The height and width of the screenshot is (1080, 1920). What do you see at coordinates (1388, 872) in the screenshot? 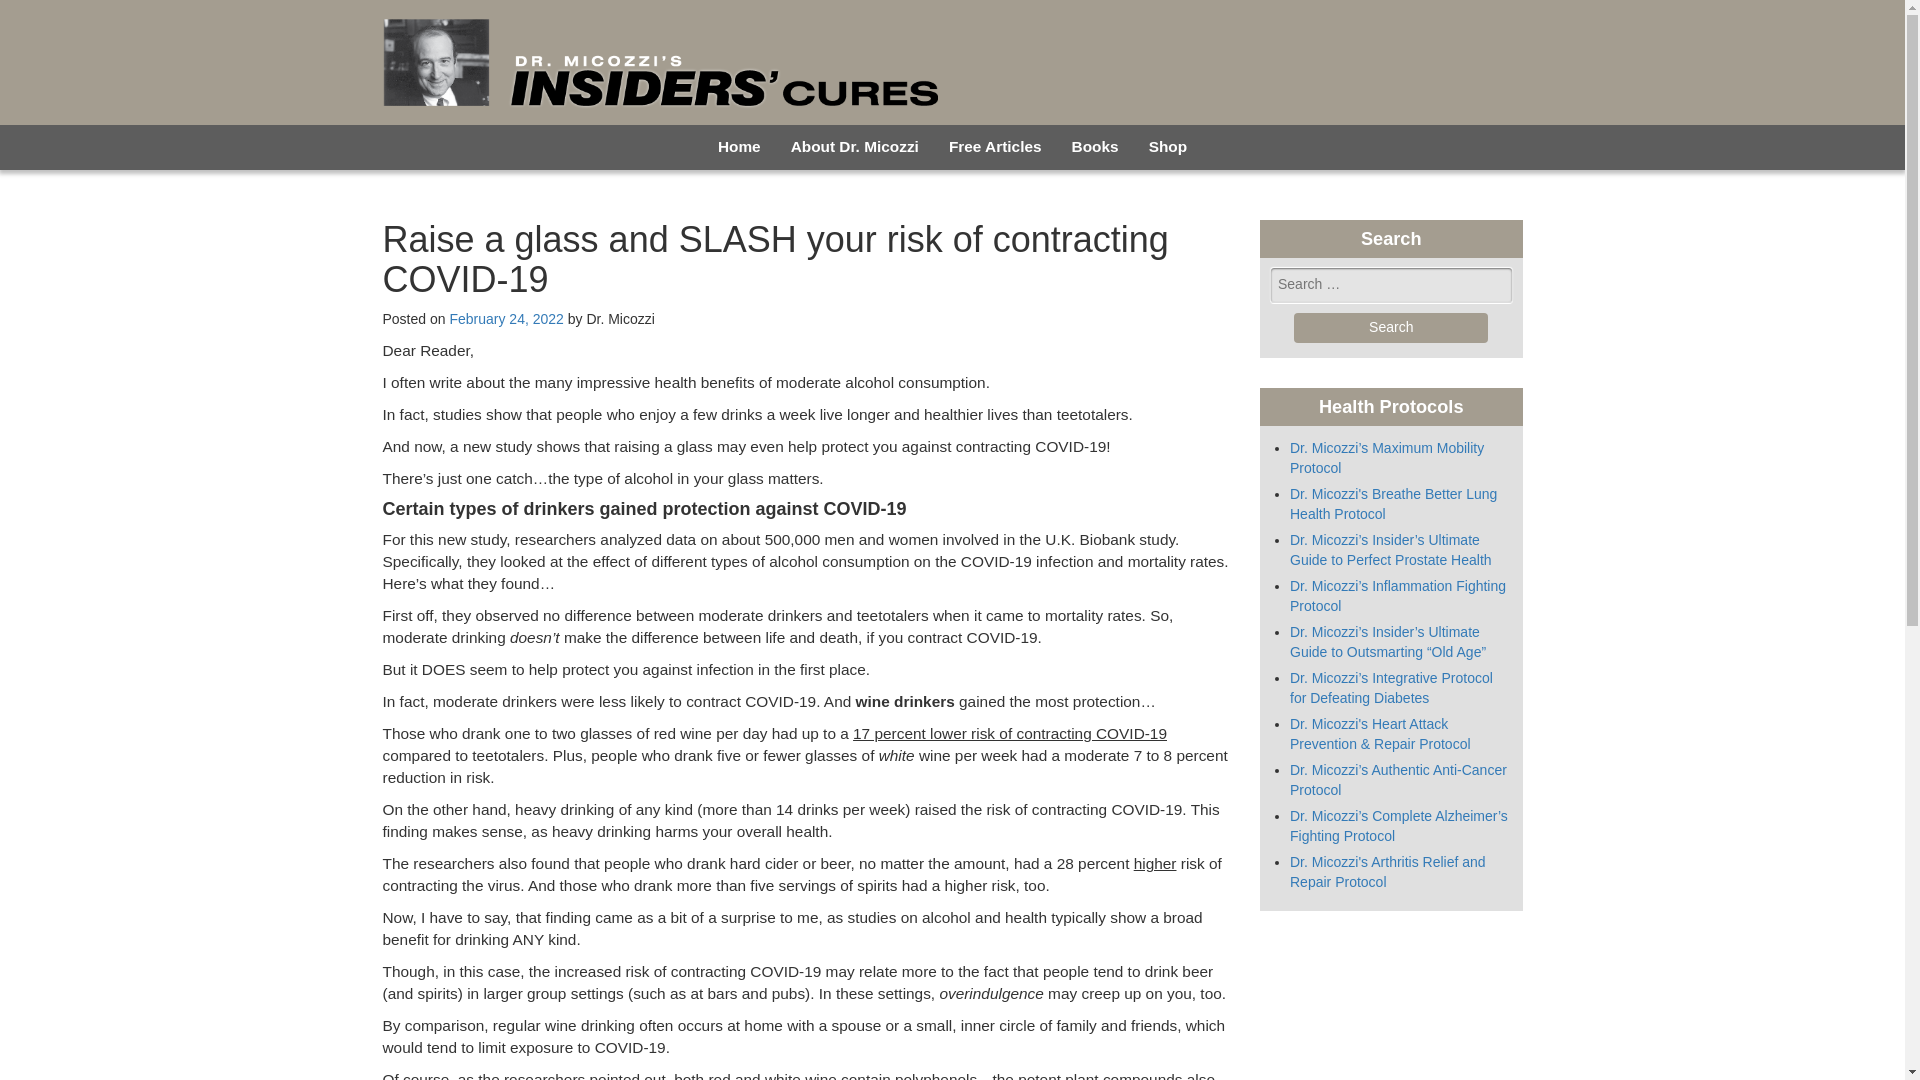
I see `Dr. Micozzi's Arthritis Relief and Repair Protocol` at bounding box center [1388, 872].